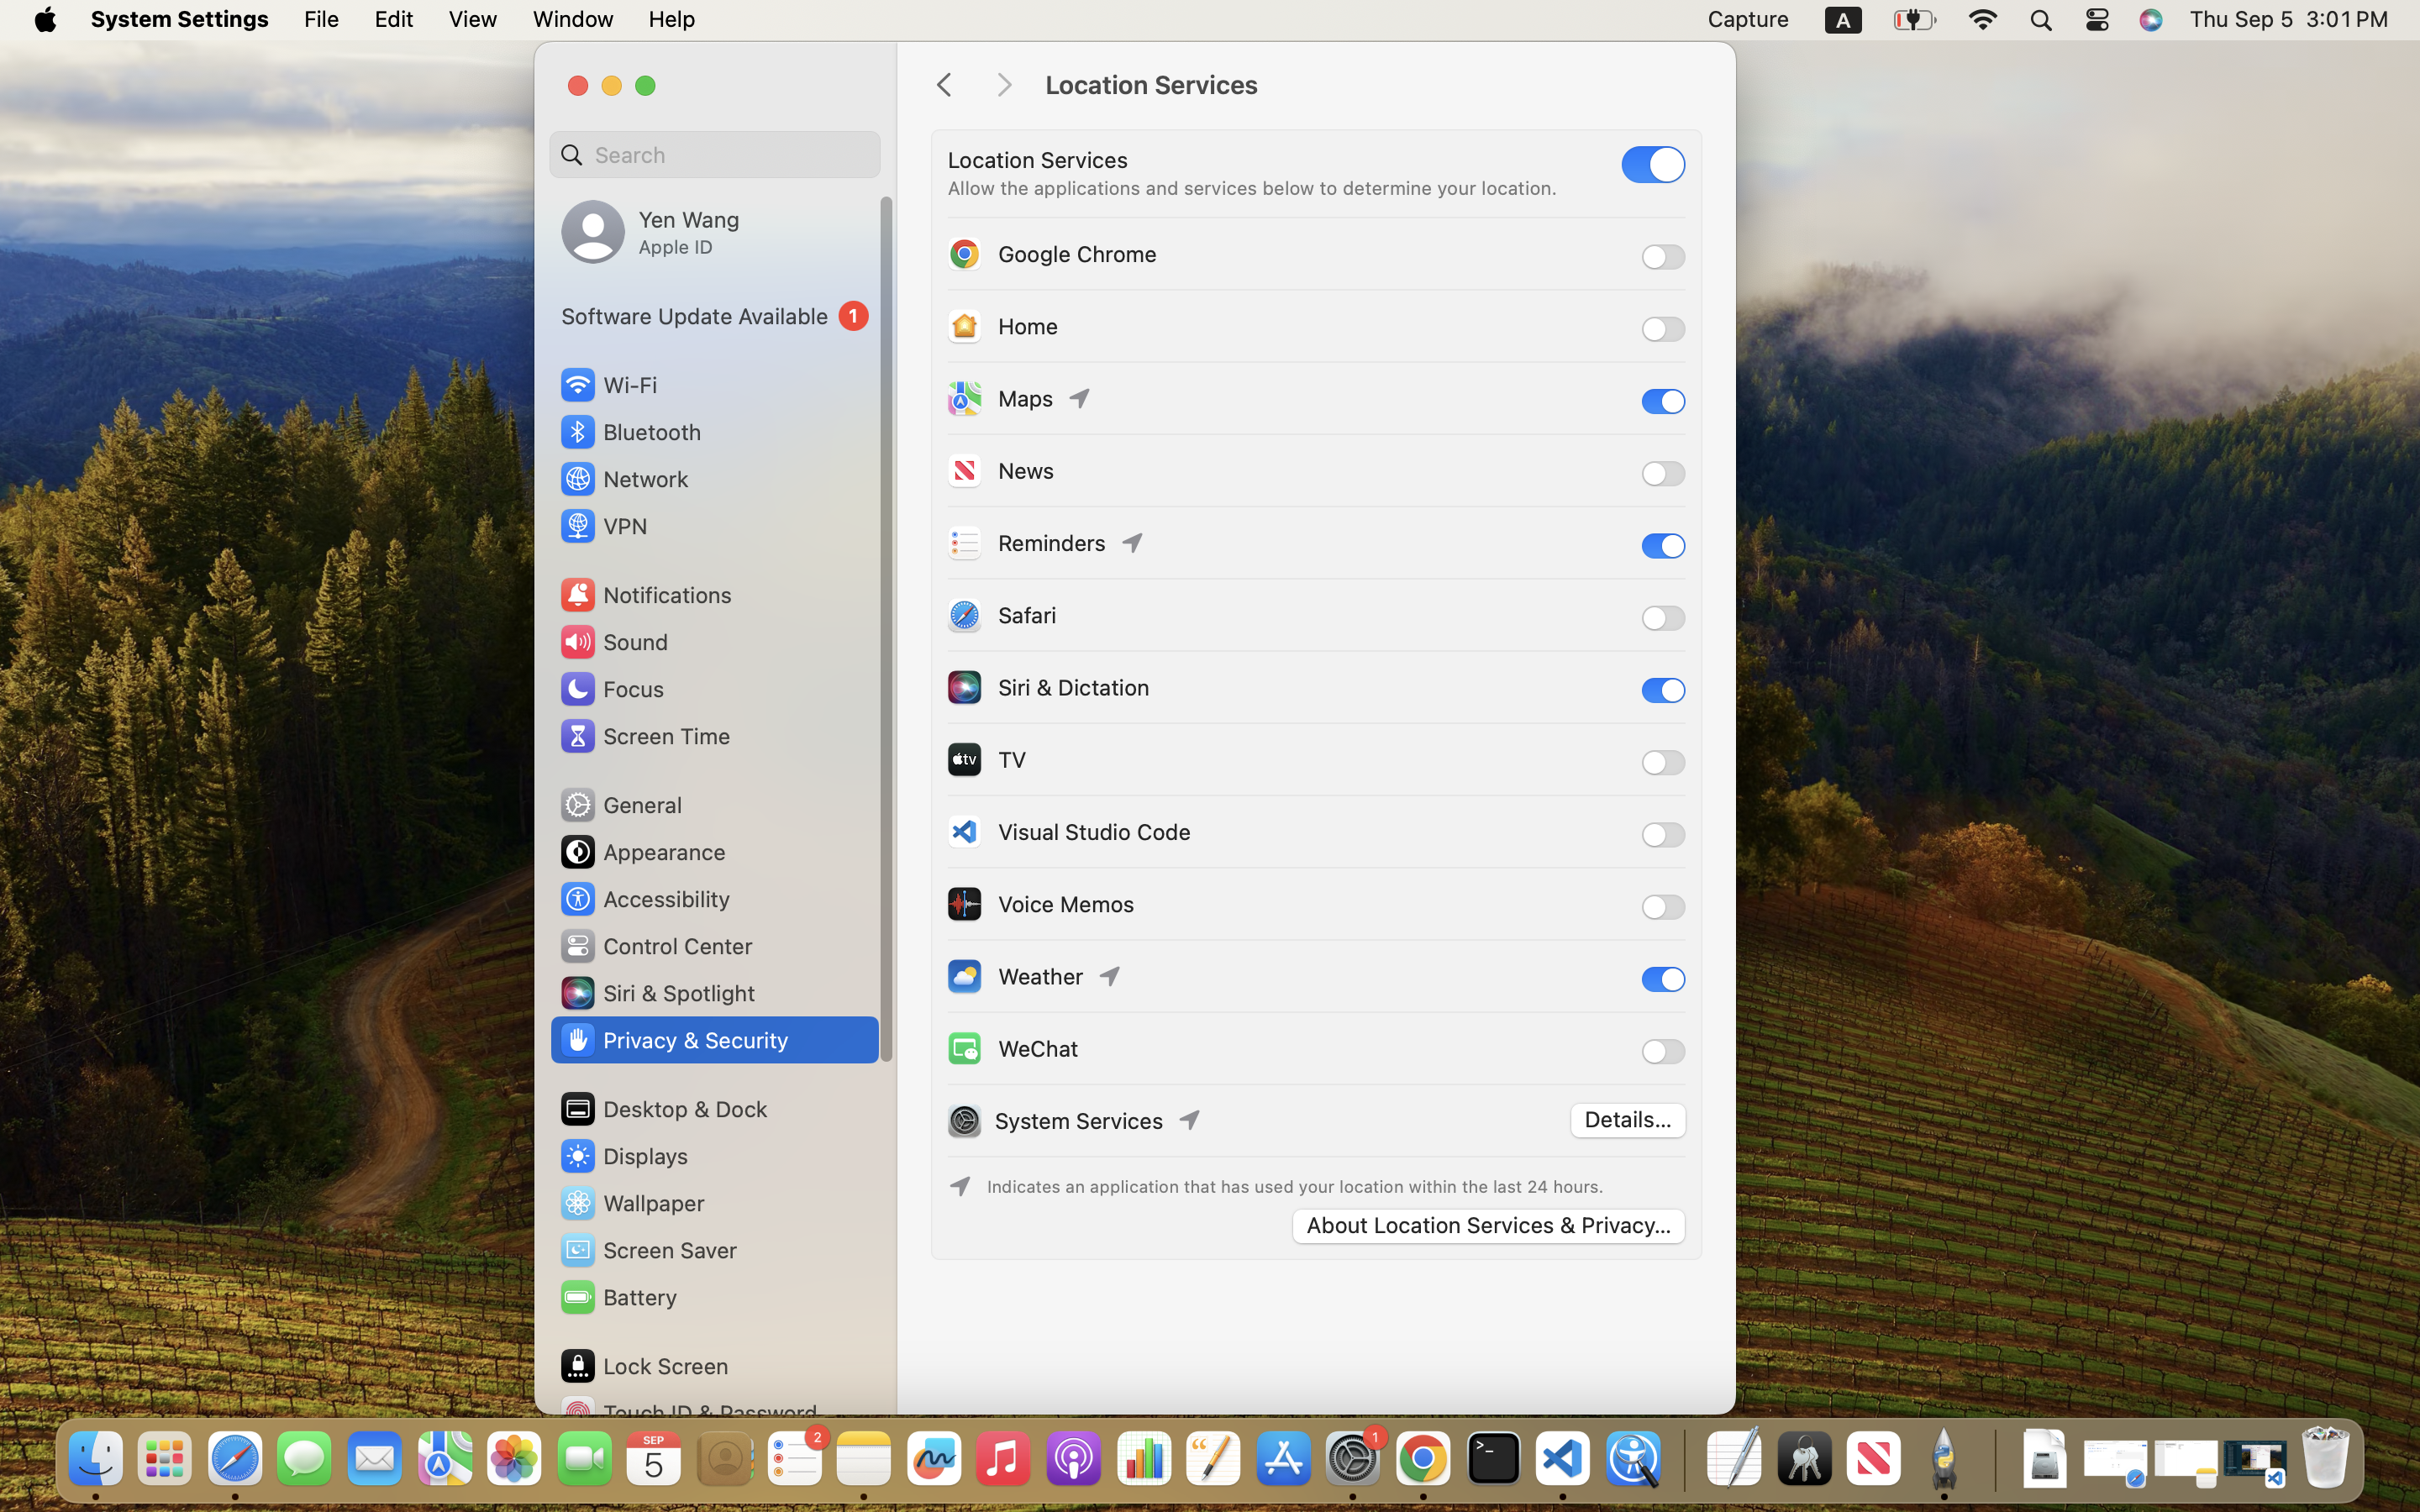  Describe the element at coordinates (1295, 1187) in the screenshot. I see `Indicates an application that has used your location within the last 24 hours.` at that location.